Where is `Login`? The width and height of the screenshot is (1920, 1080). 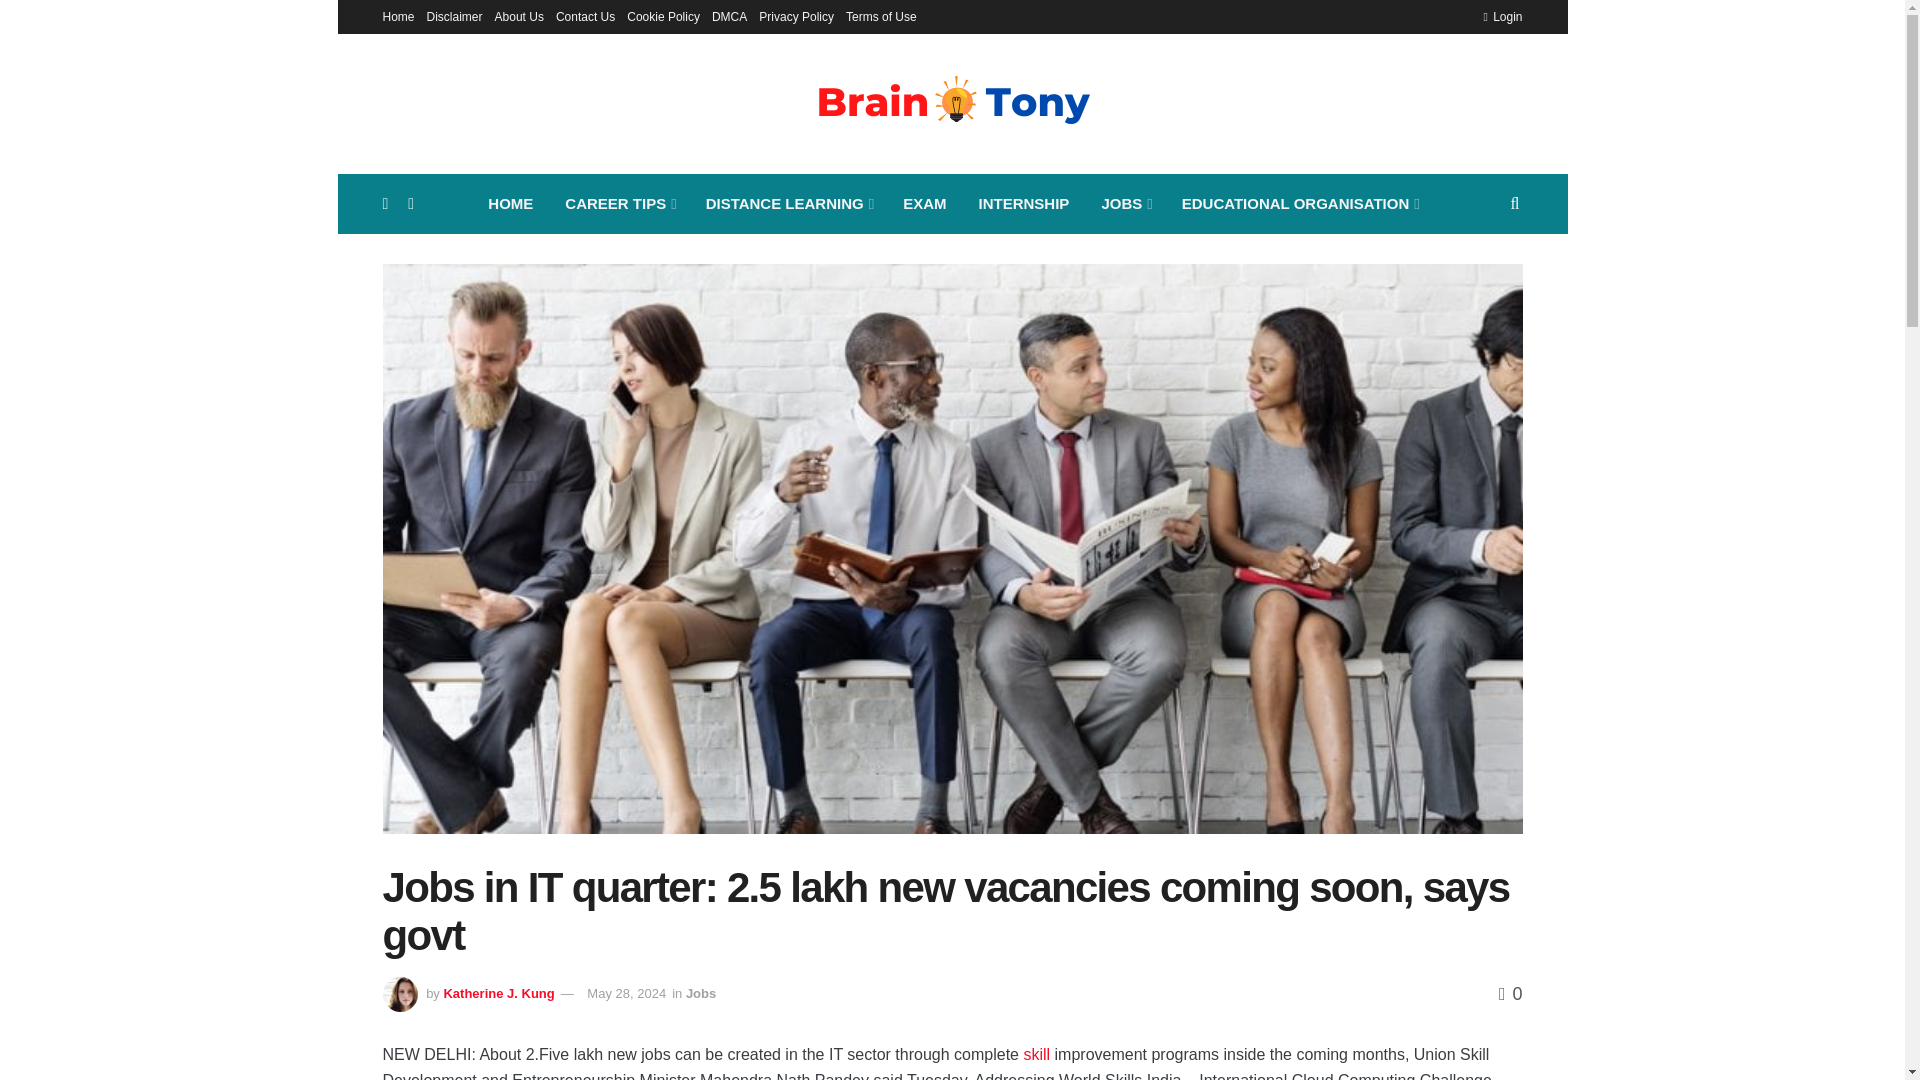 Login is located at coordinates (1502, 16).